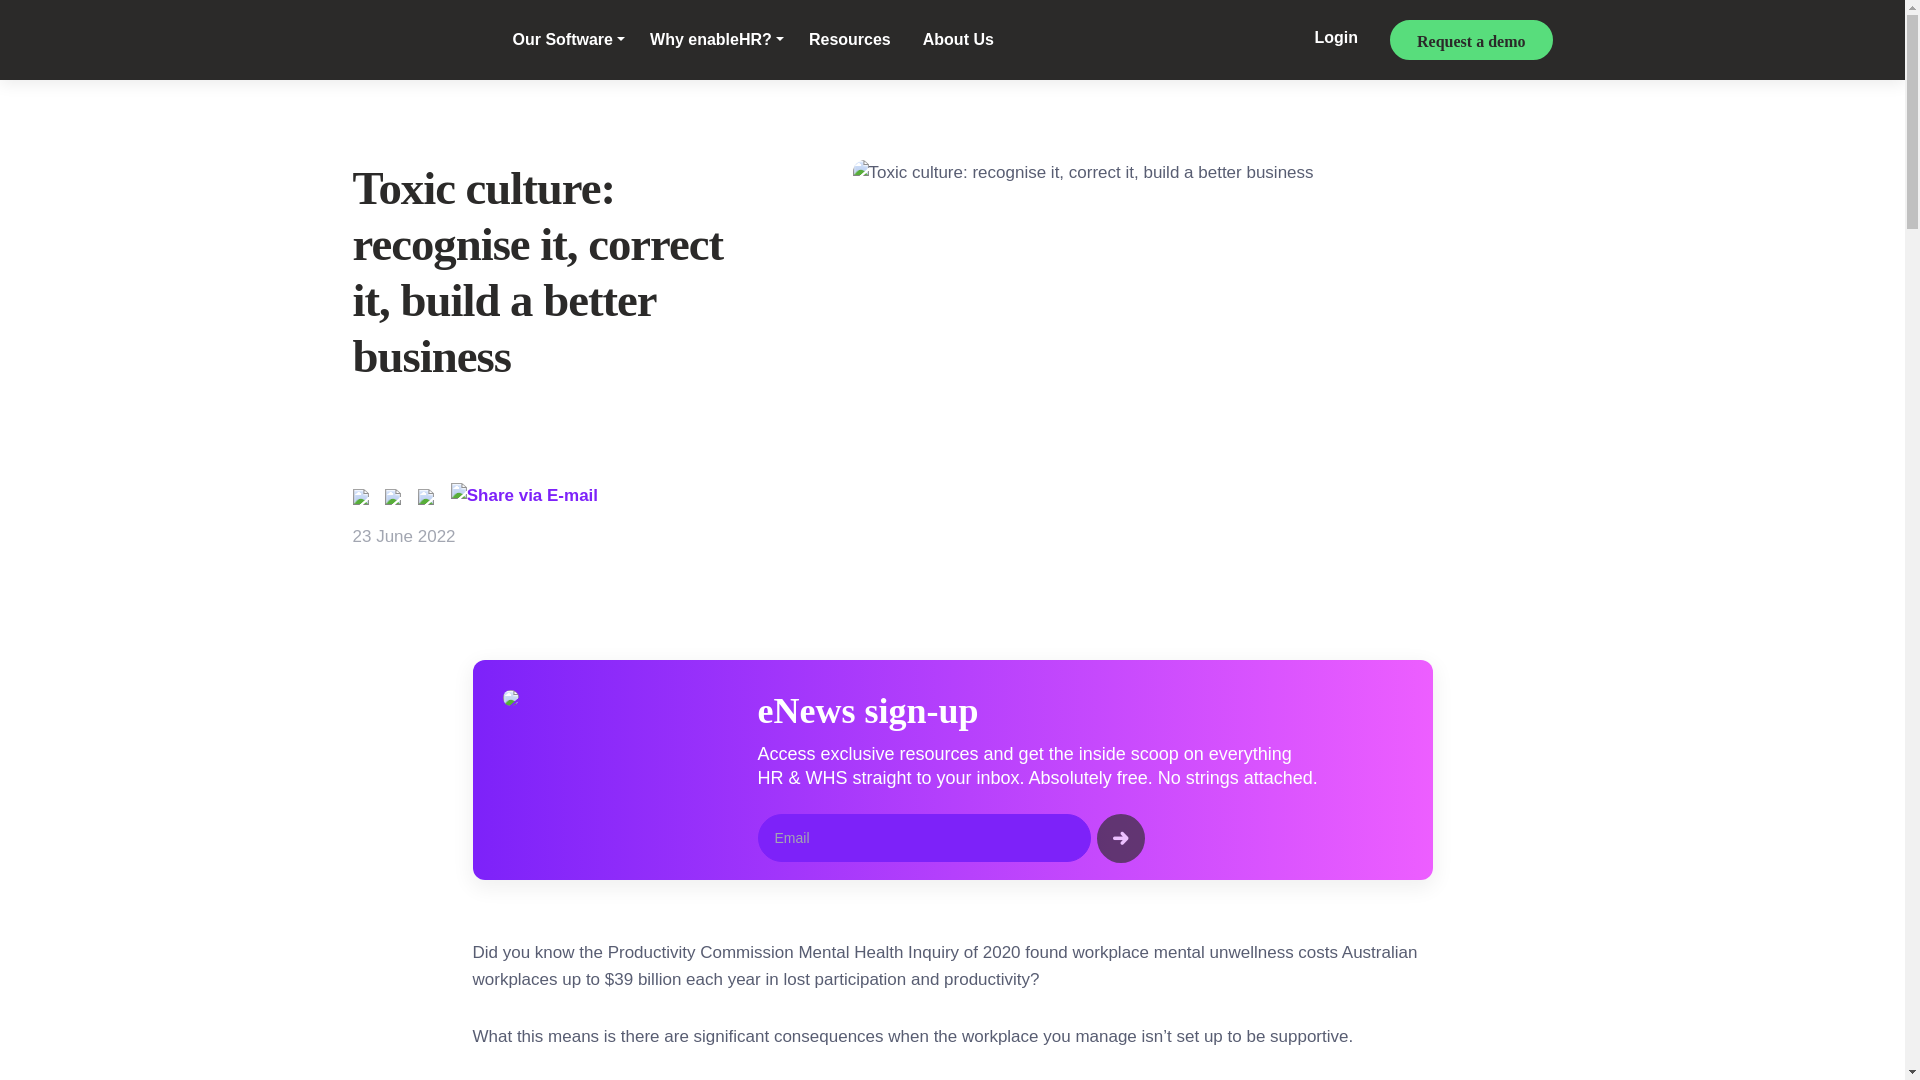 Image resolution: width=1920 pixels, height=1080 pixels. Describe the element at coordinates (1470, 40) in the screenshot. I see `Request a demo` at that location.